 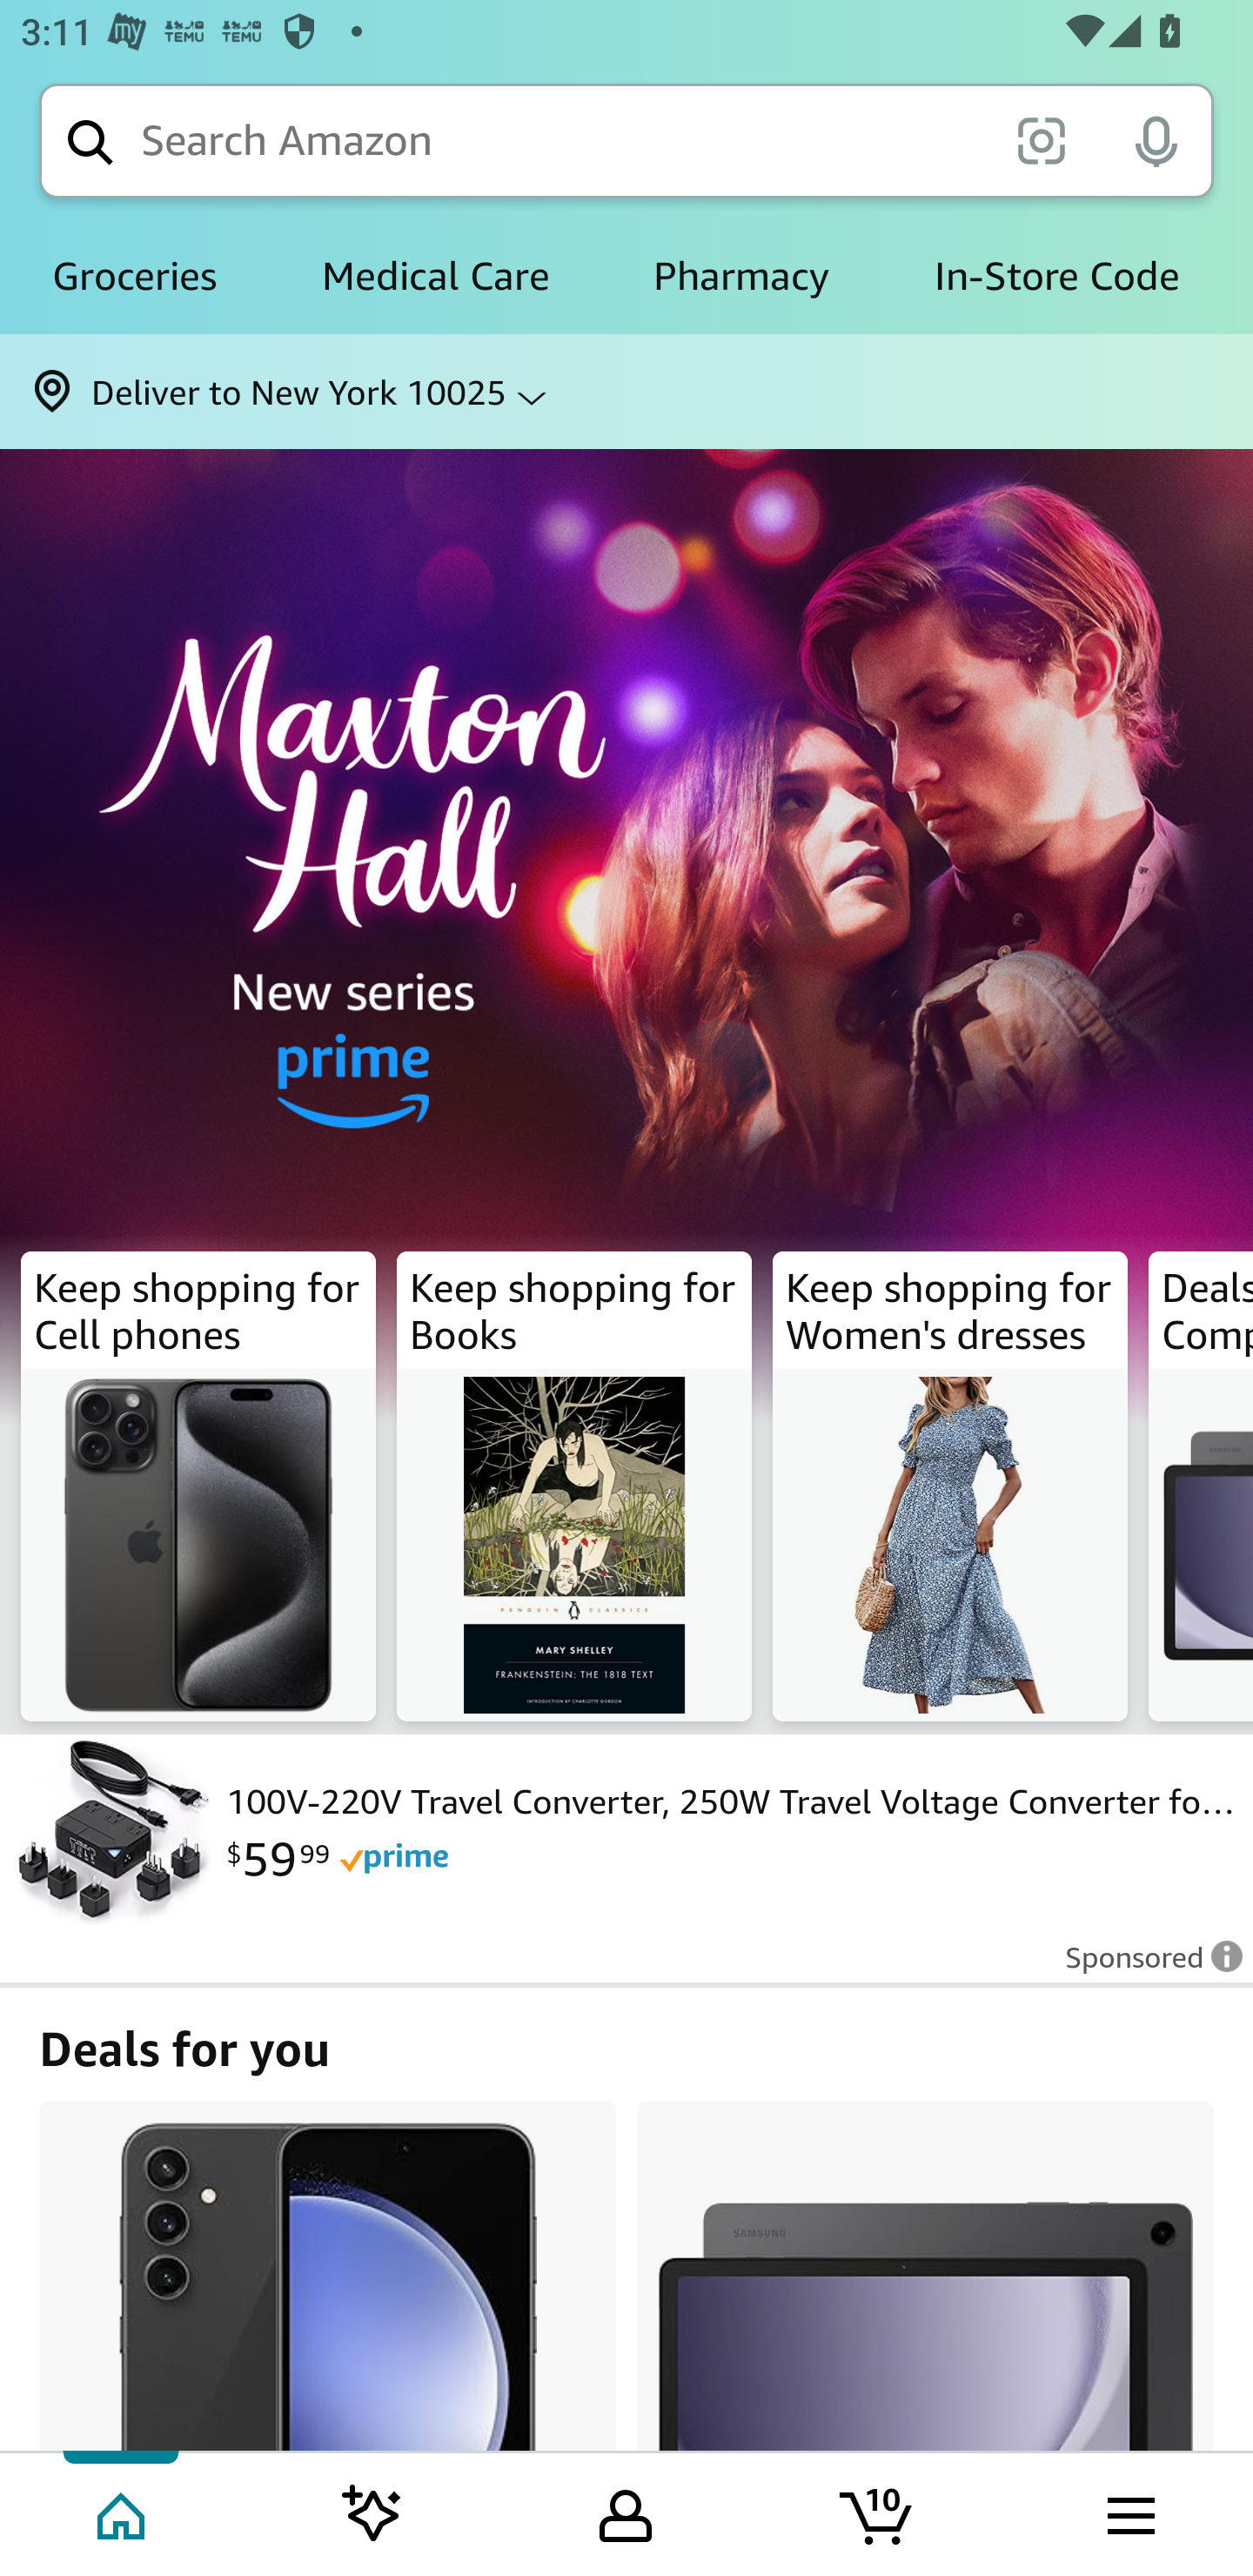 I want to click on Medical Care, so click(x=435, y=277).